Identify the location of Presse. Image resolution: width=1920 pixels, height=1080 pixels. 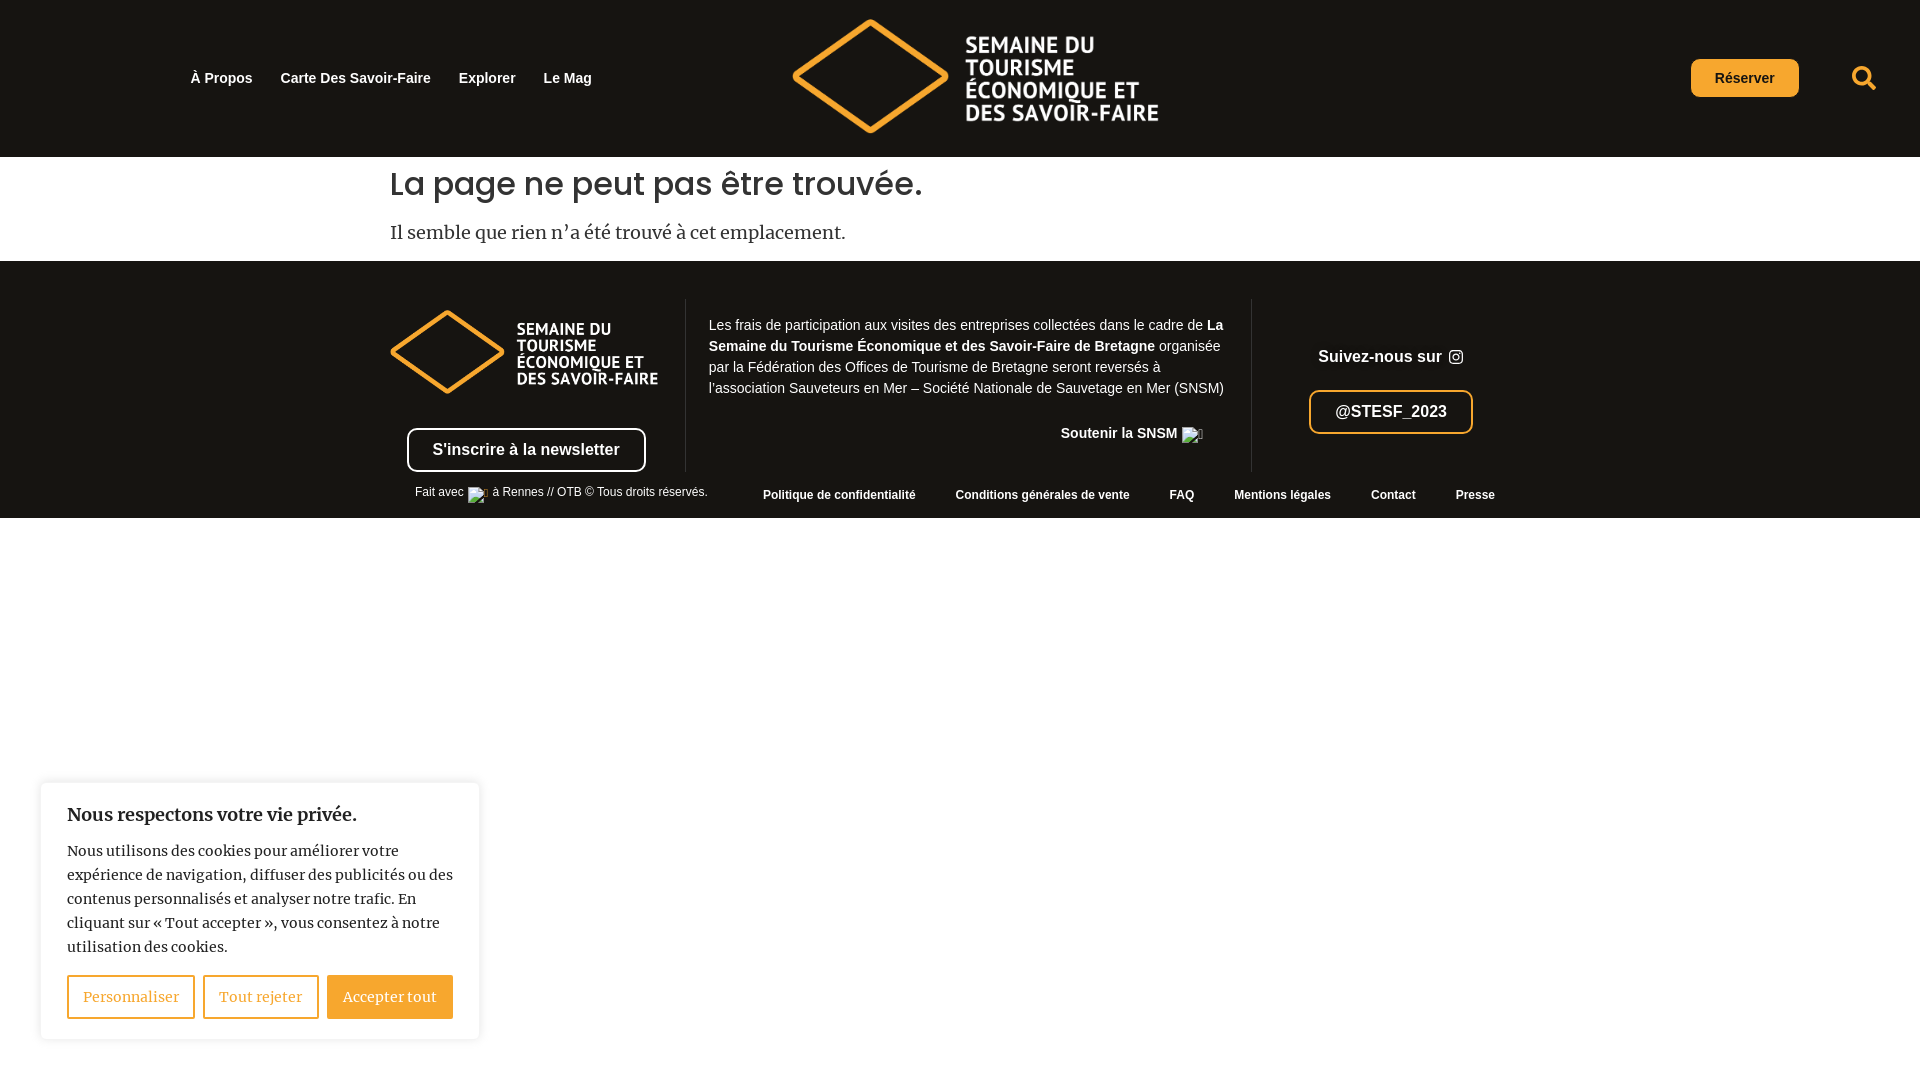
(1476, 495).